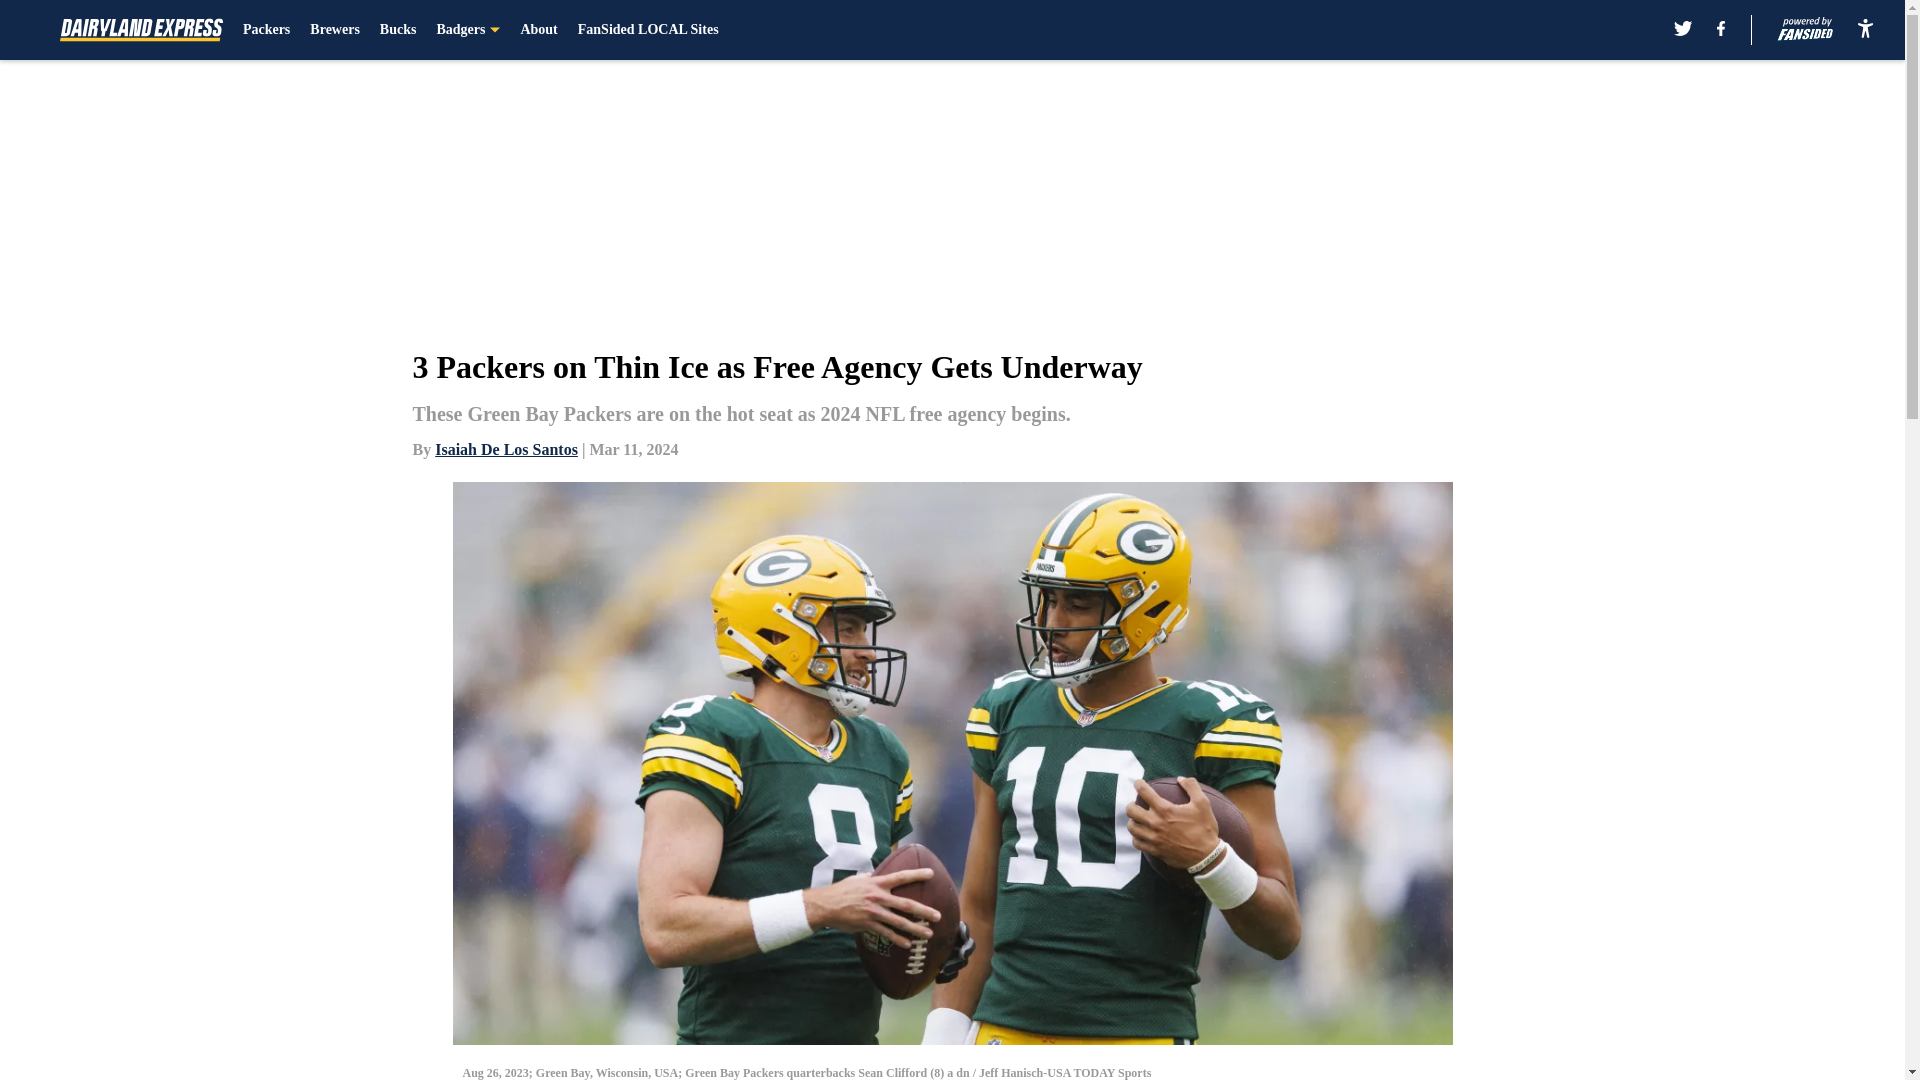  What do you see at coordinates (648, 30) in the screenshot?
I see `FanSided LOCAL Sites` at bounding box center [648, 30].